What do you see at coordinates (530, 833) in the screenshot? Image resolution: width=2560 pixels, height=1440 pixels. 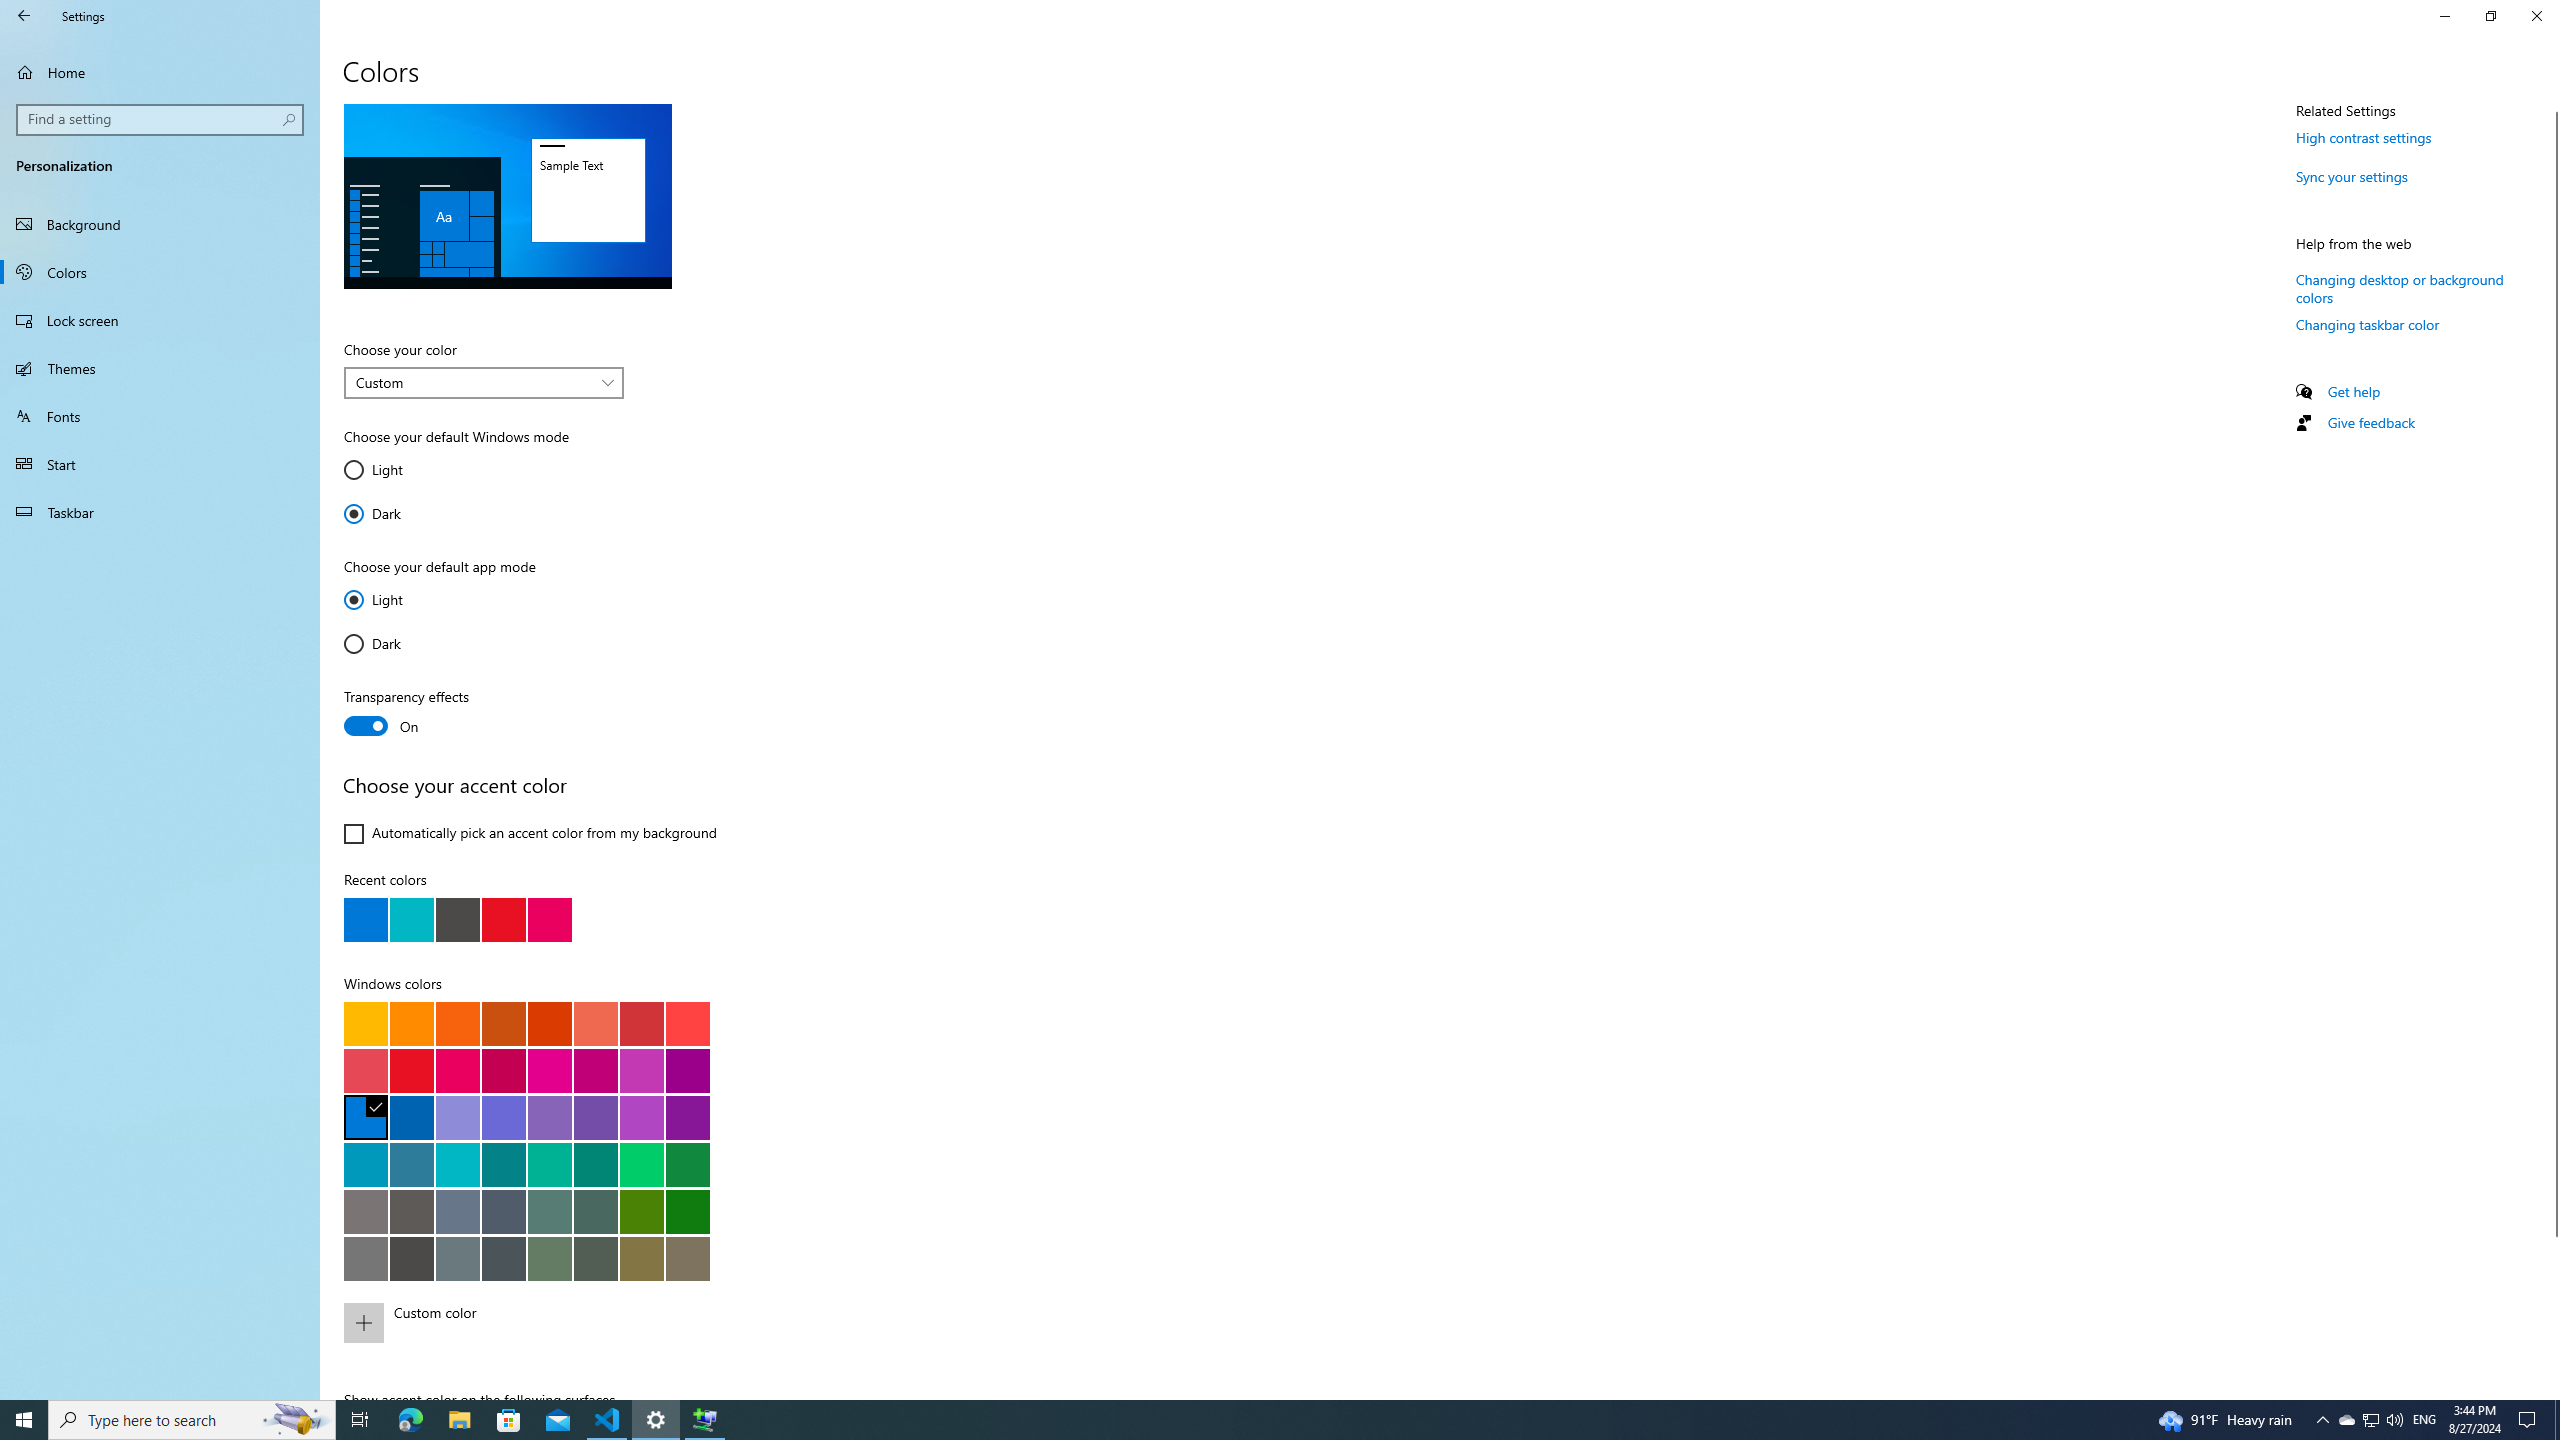 I see `Automatically pick an accent color from my background` at bounding box center [530, 833].